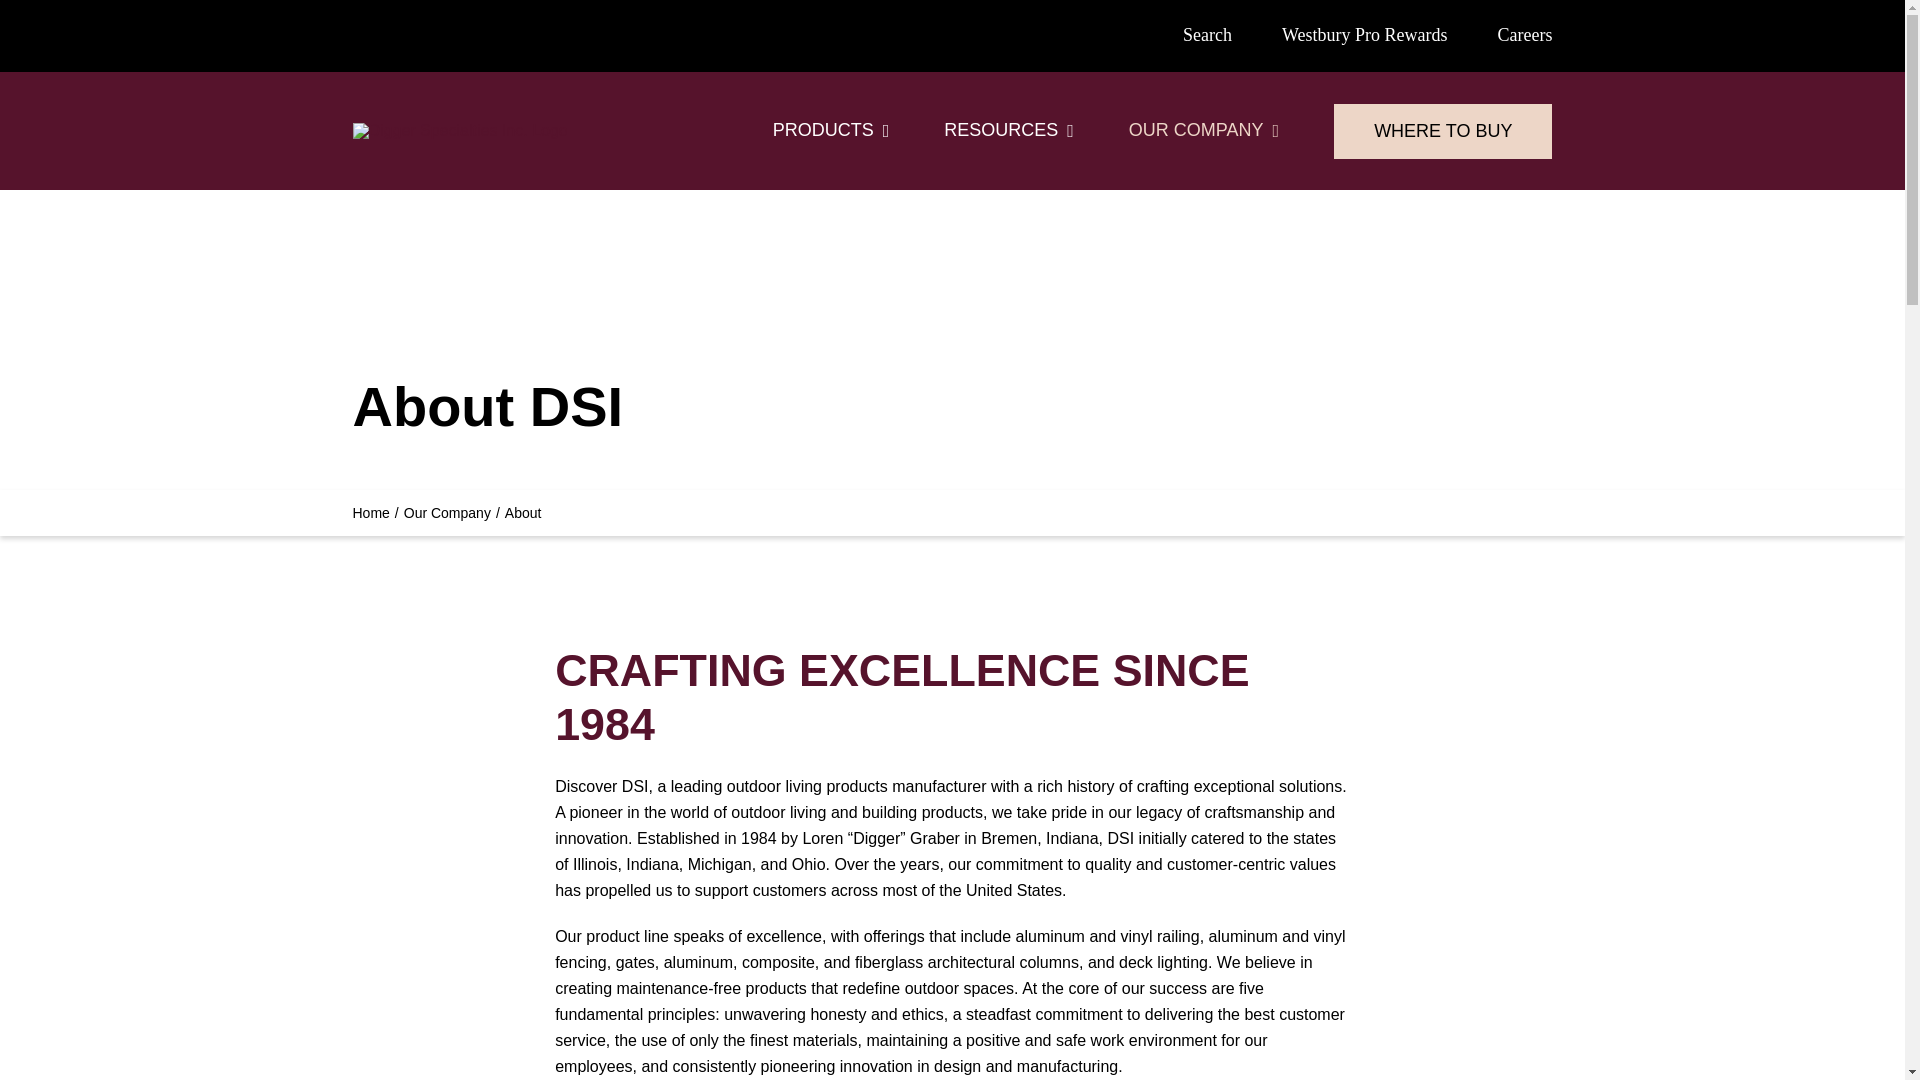  I want to click on WHERE TO BUY, so click(1442, 131).